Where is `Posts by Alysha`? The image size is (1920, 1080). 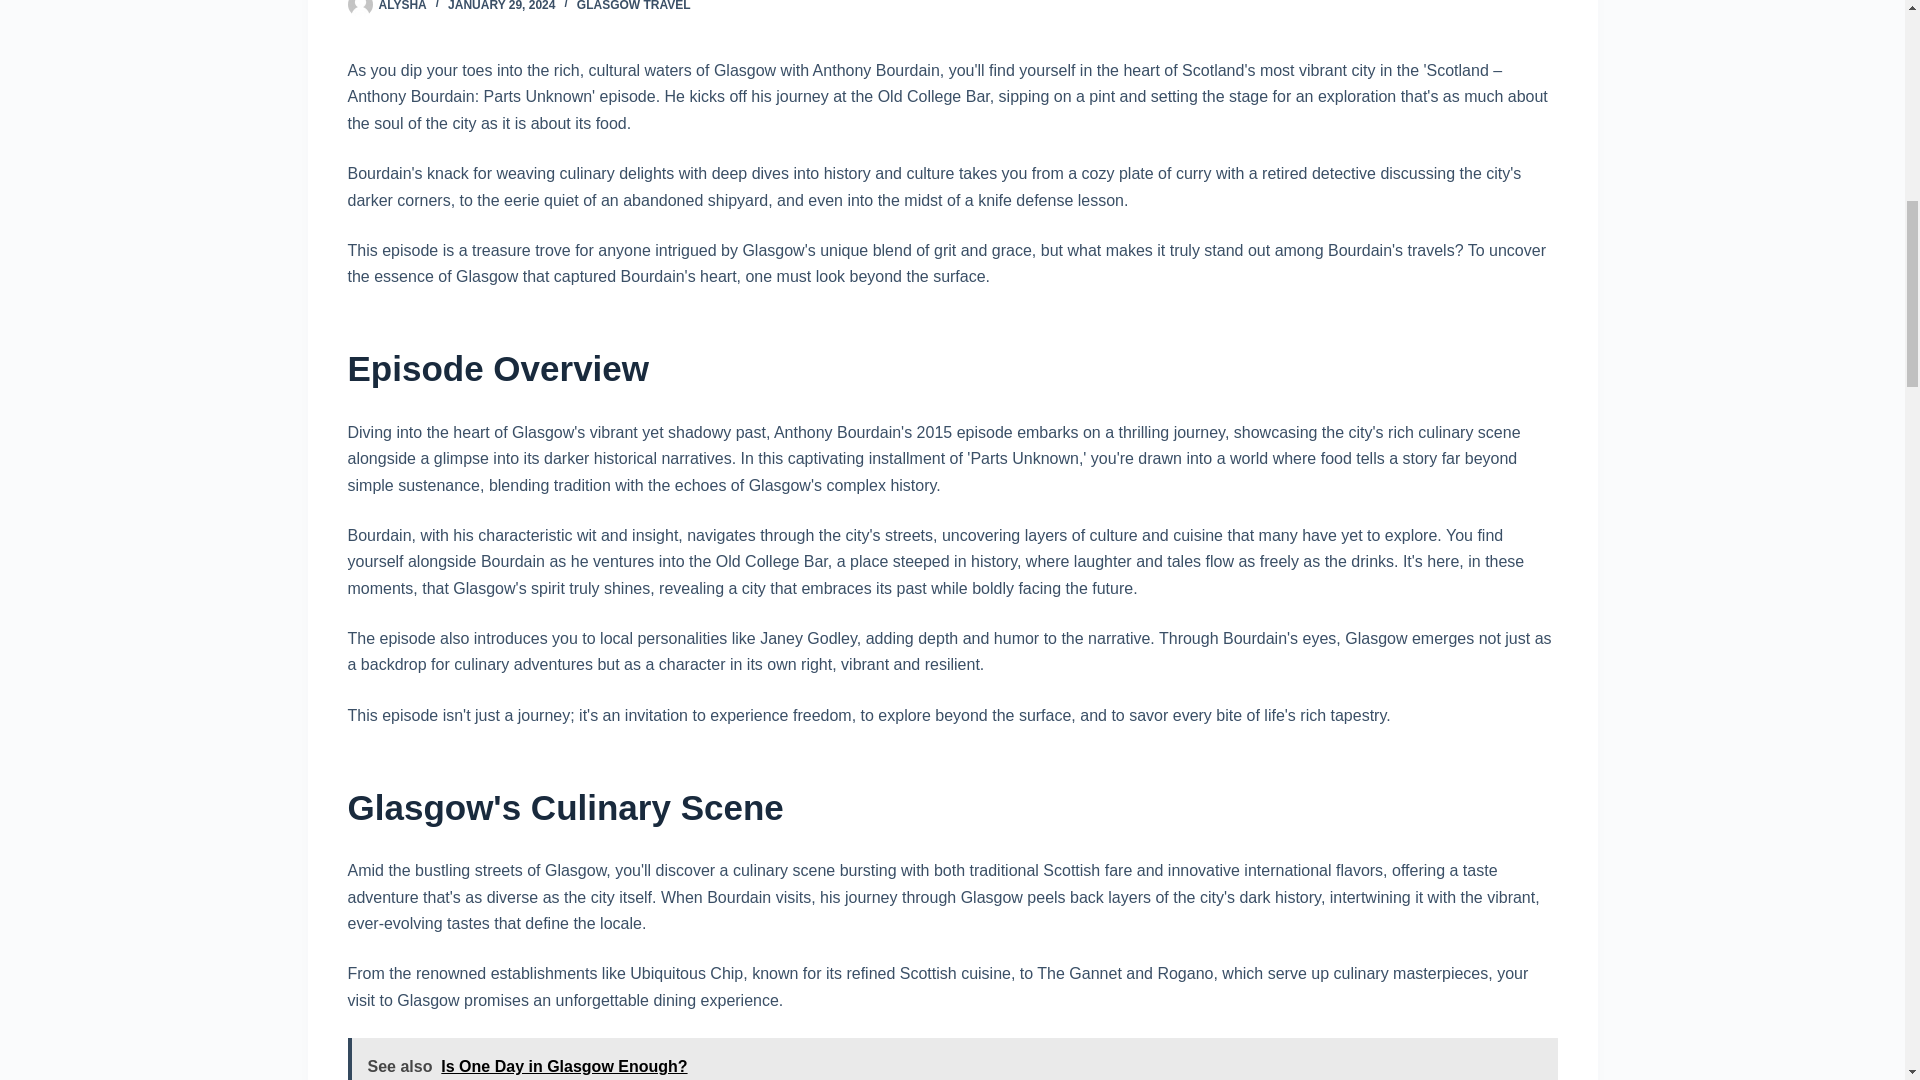
Posts by Alysha is located at coordinates (402, 6).